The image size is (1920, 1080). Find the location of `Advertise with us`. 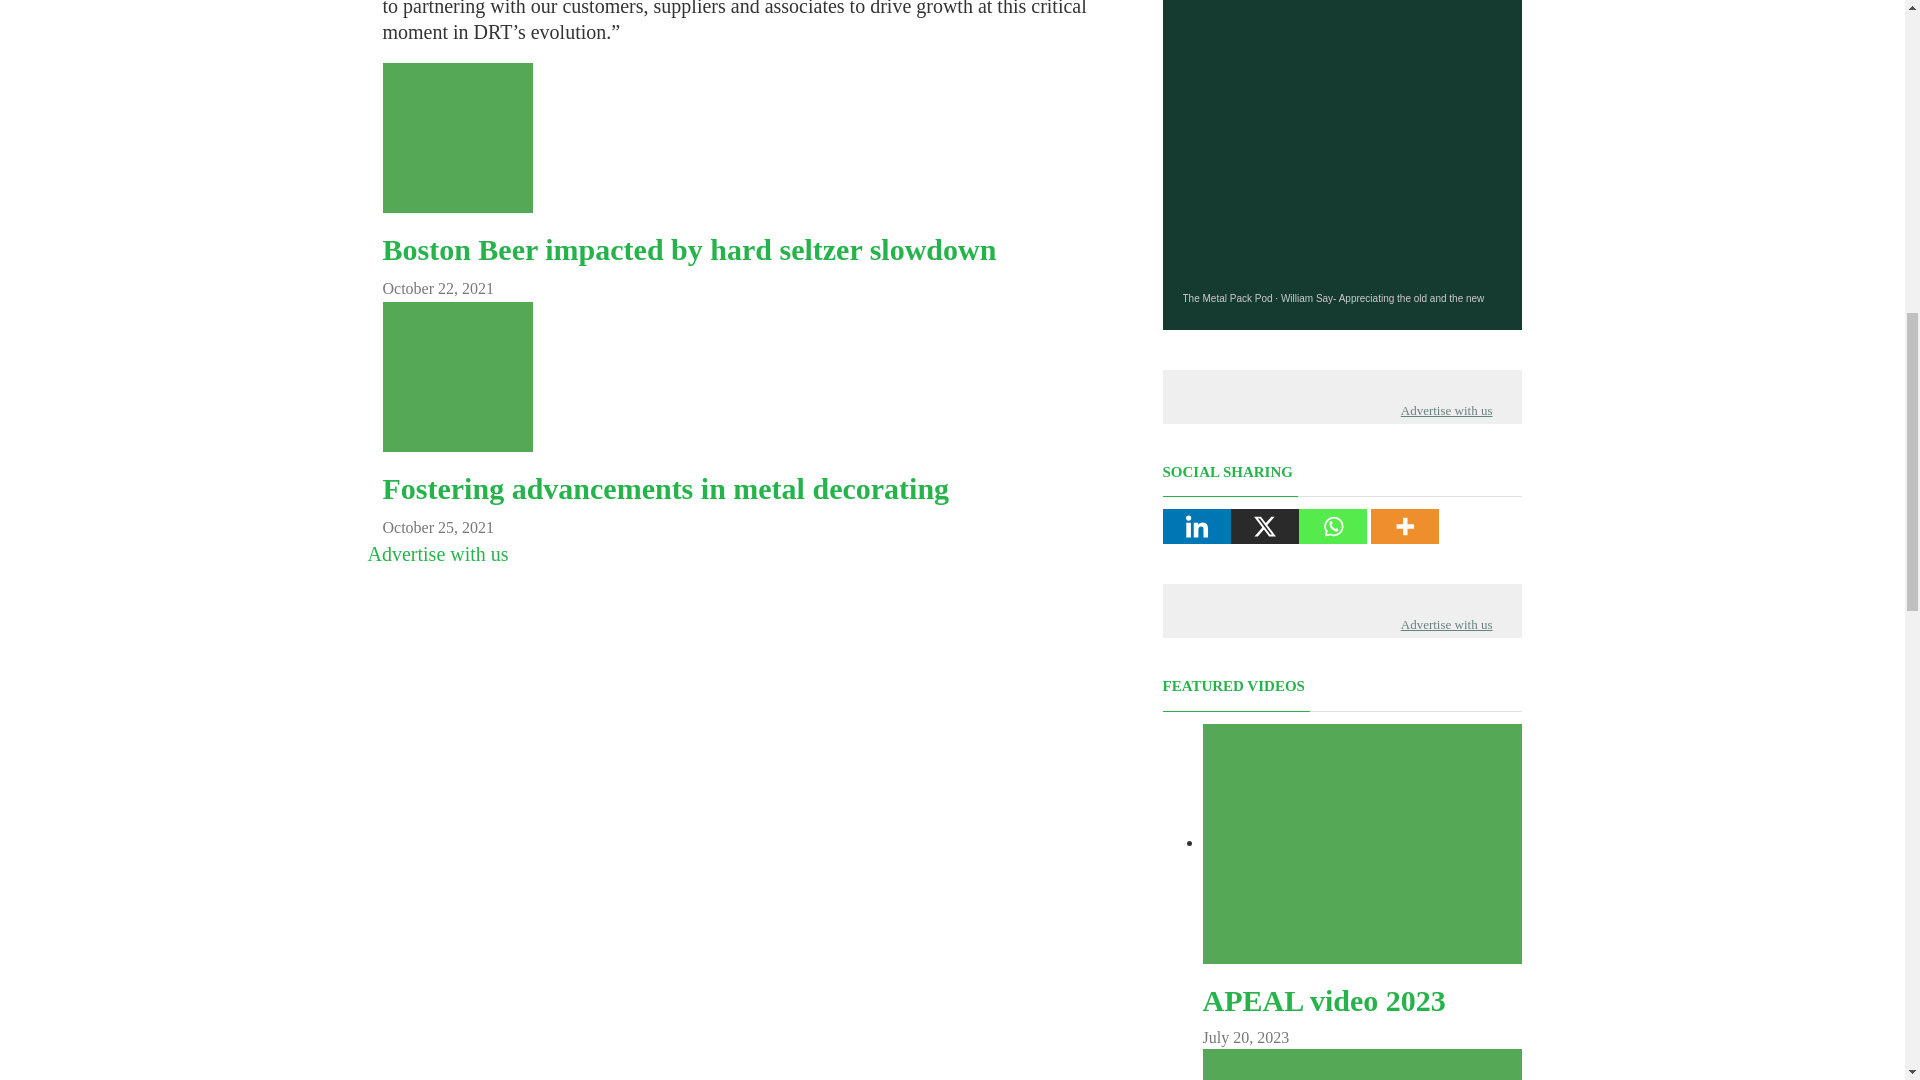

Advertise with us is located at coordinates (1447, 410).